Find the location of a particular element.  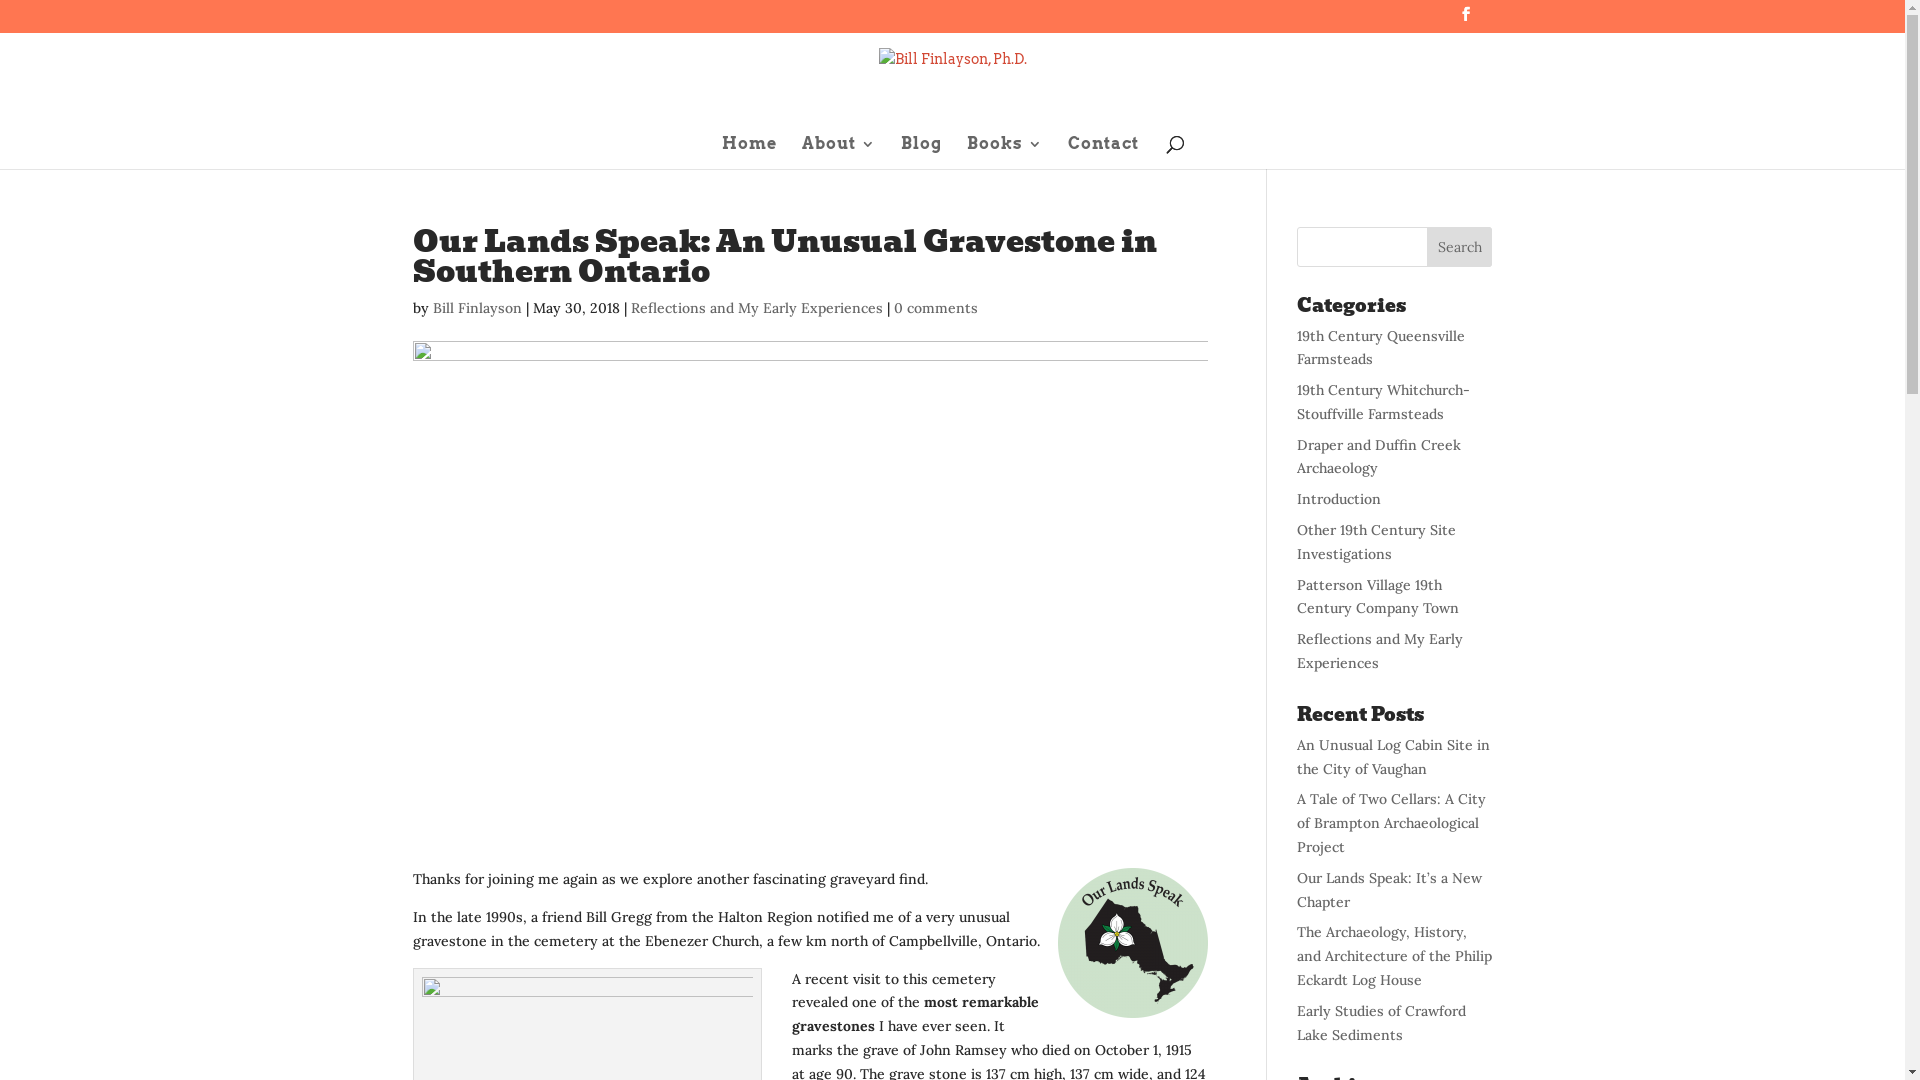

Search is located at coordinates (1460, 246).